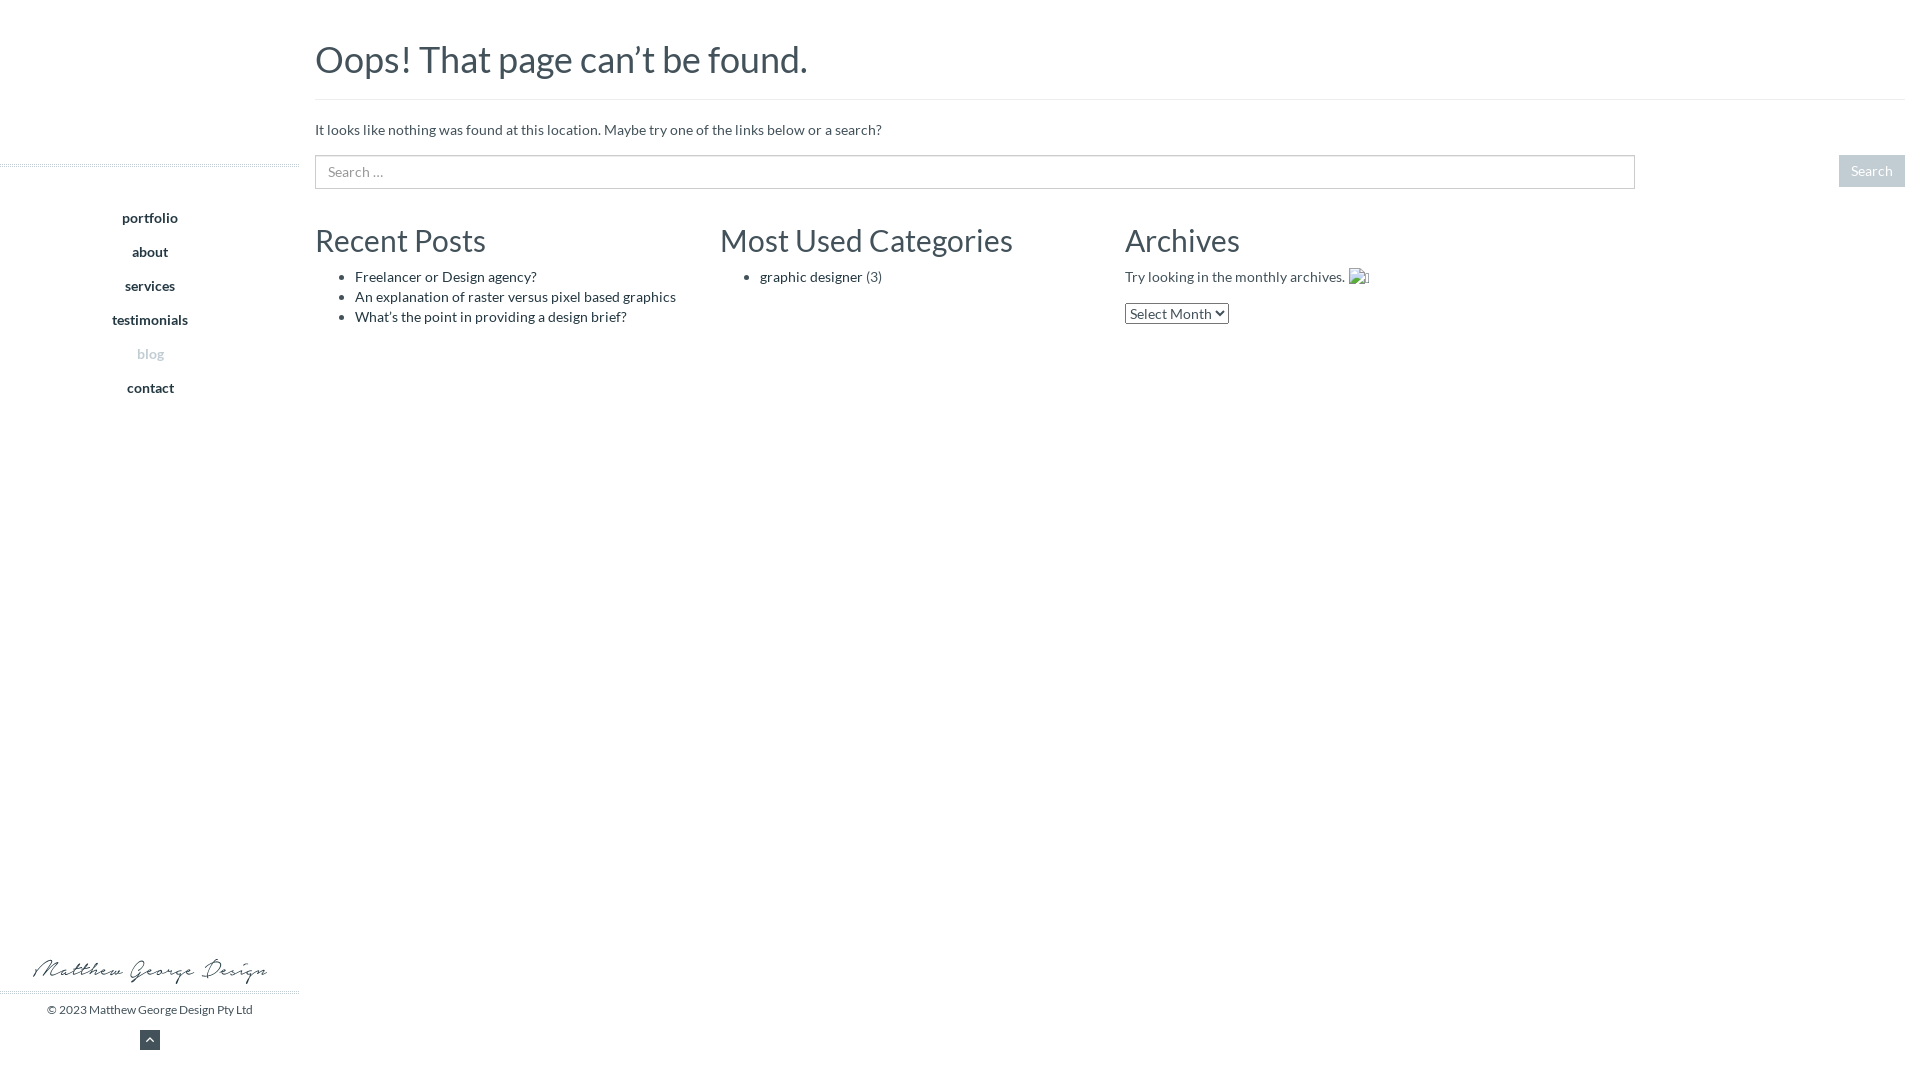 The image size is (1920, 1080). Describe the element at coordinates (150, 395) in the screenshot. I see `contact` at that location.